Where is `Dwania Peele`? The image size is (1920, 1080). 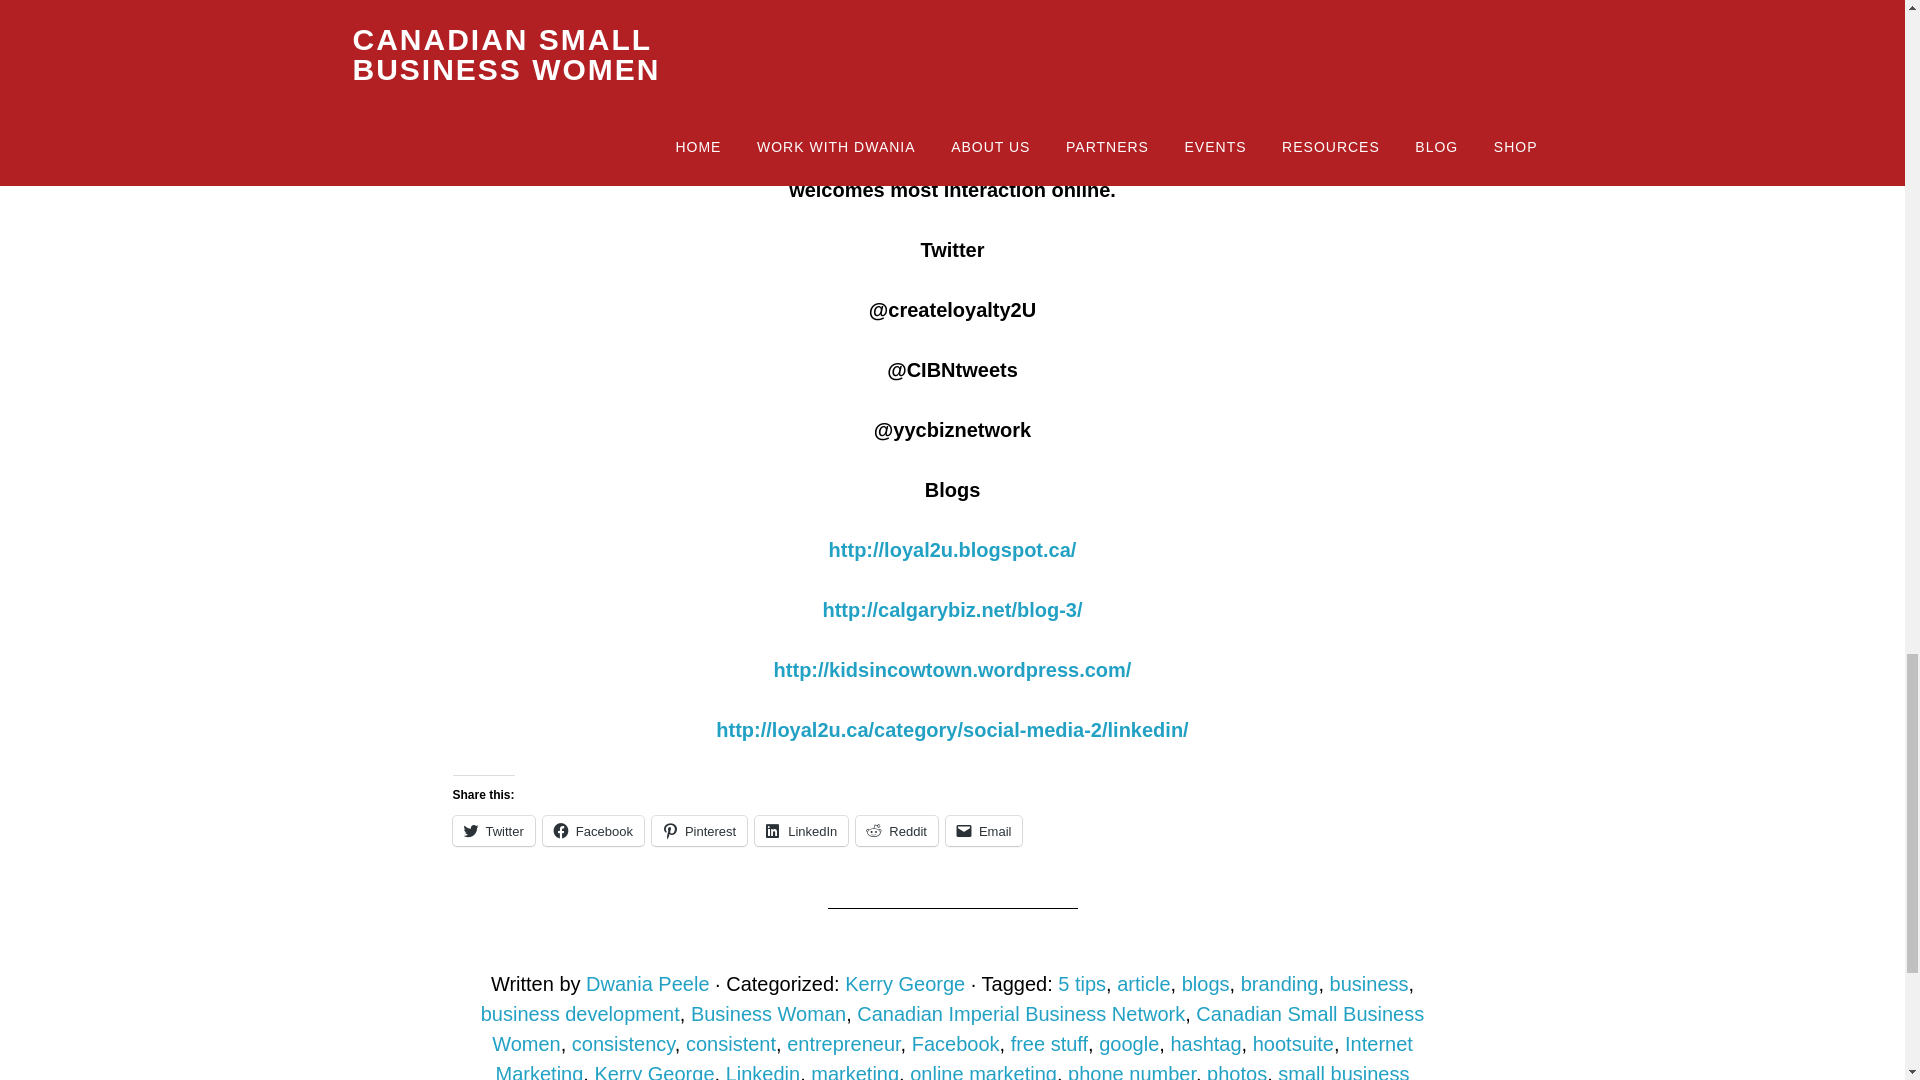
Dwania Peele is located at coordinates (646, 984).